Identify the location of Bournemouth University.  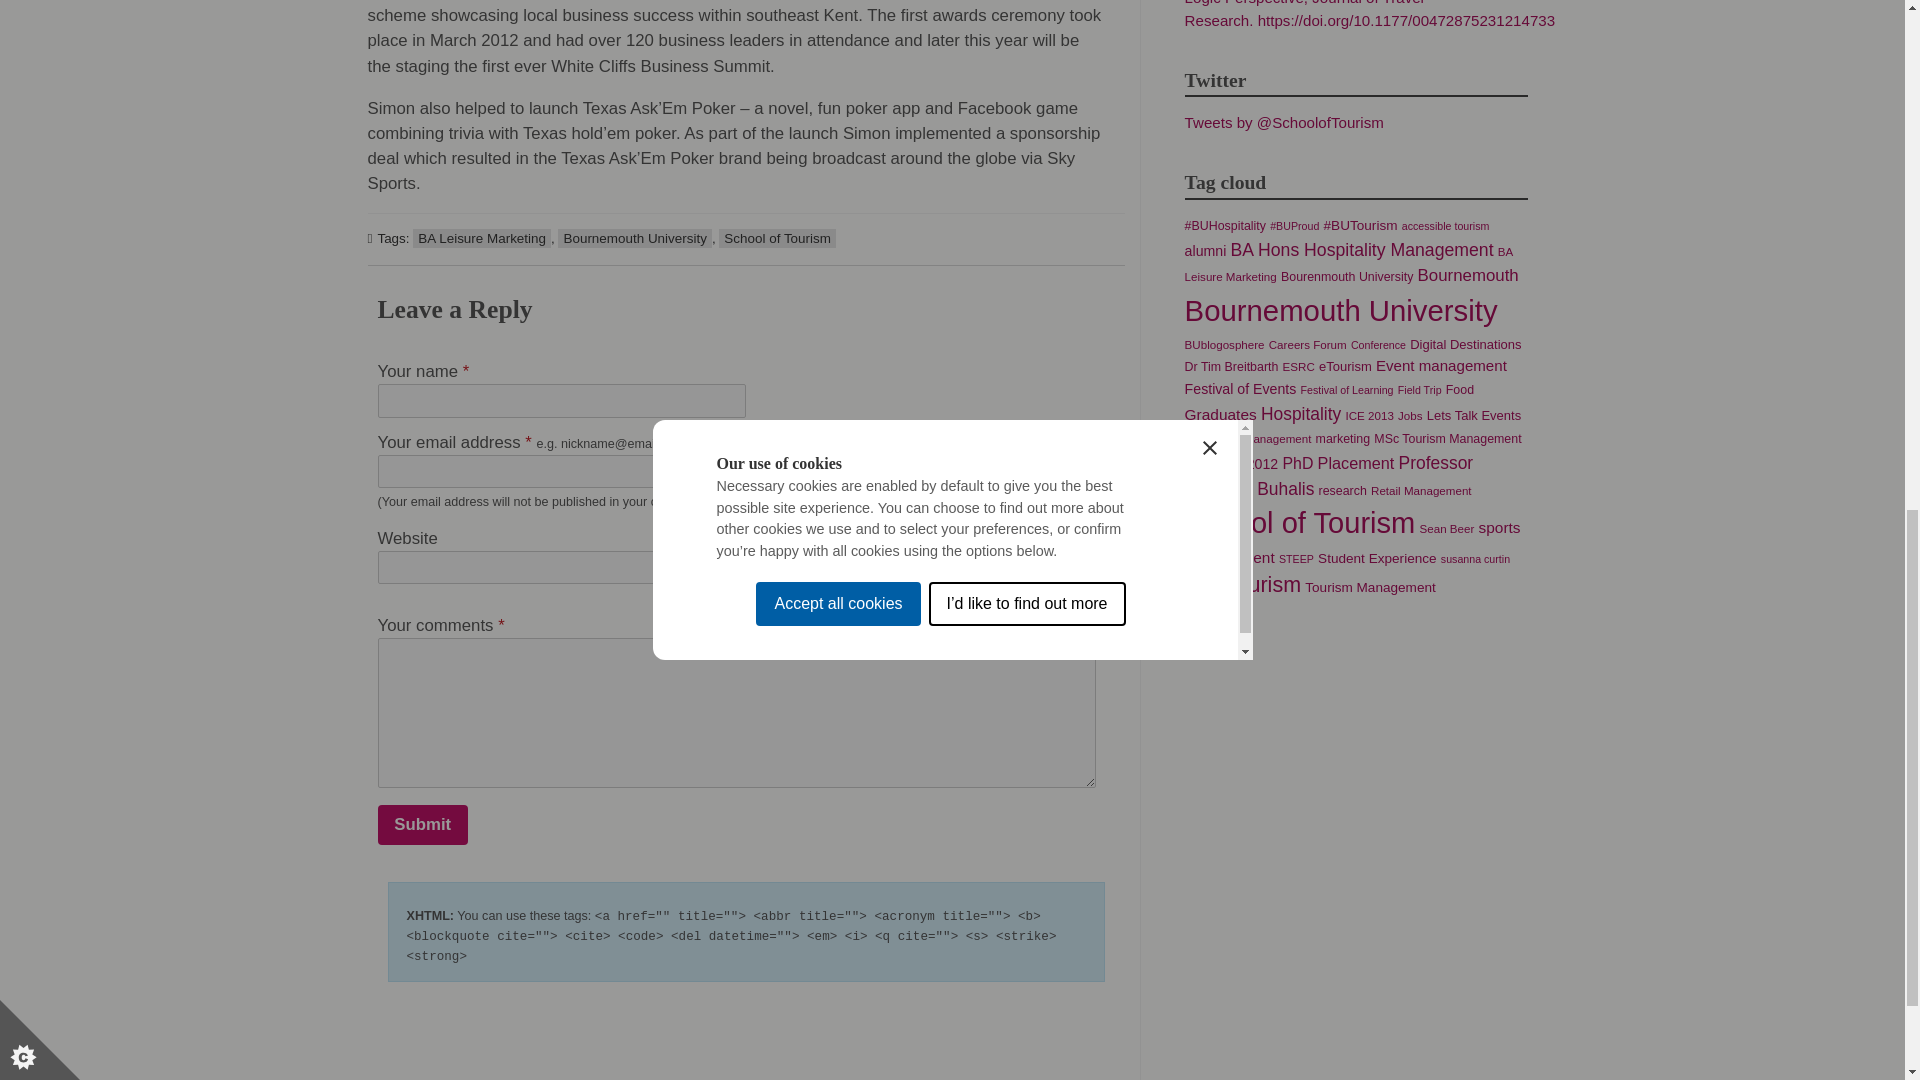
(1340, 310).